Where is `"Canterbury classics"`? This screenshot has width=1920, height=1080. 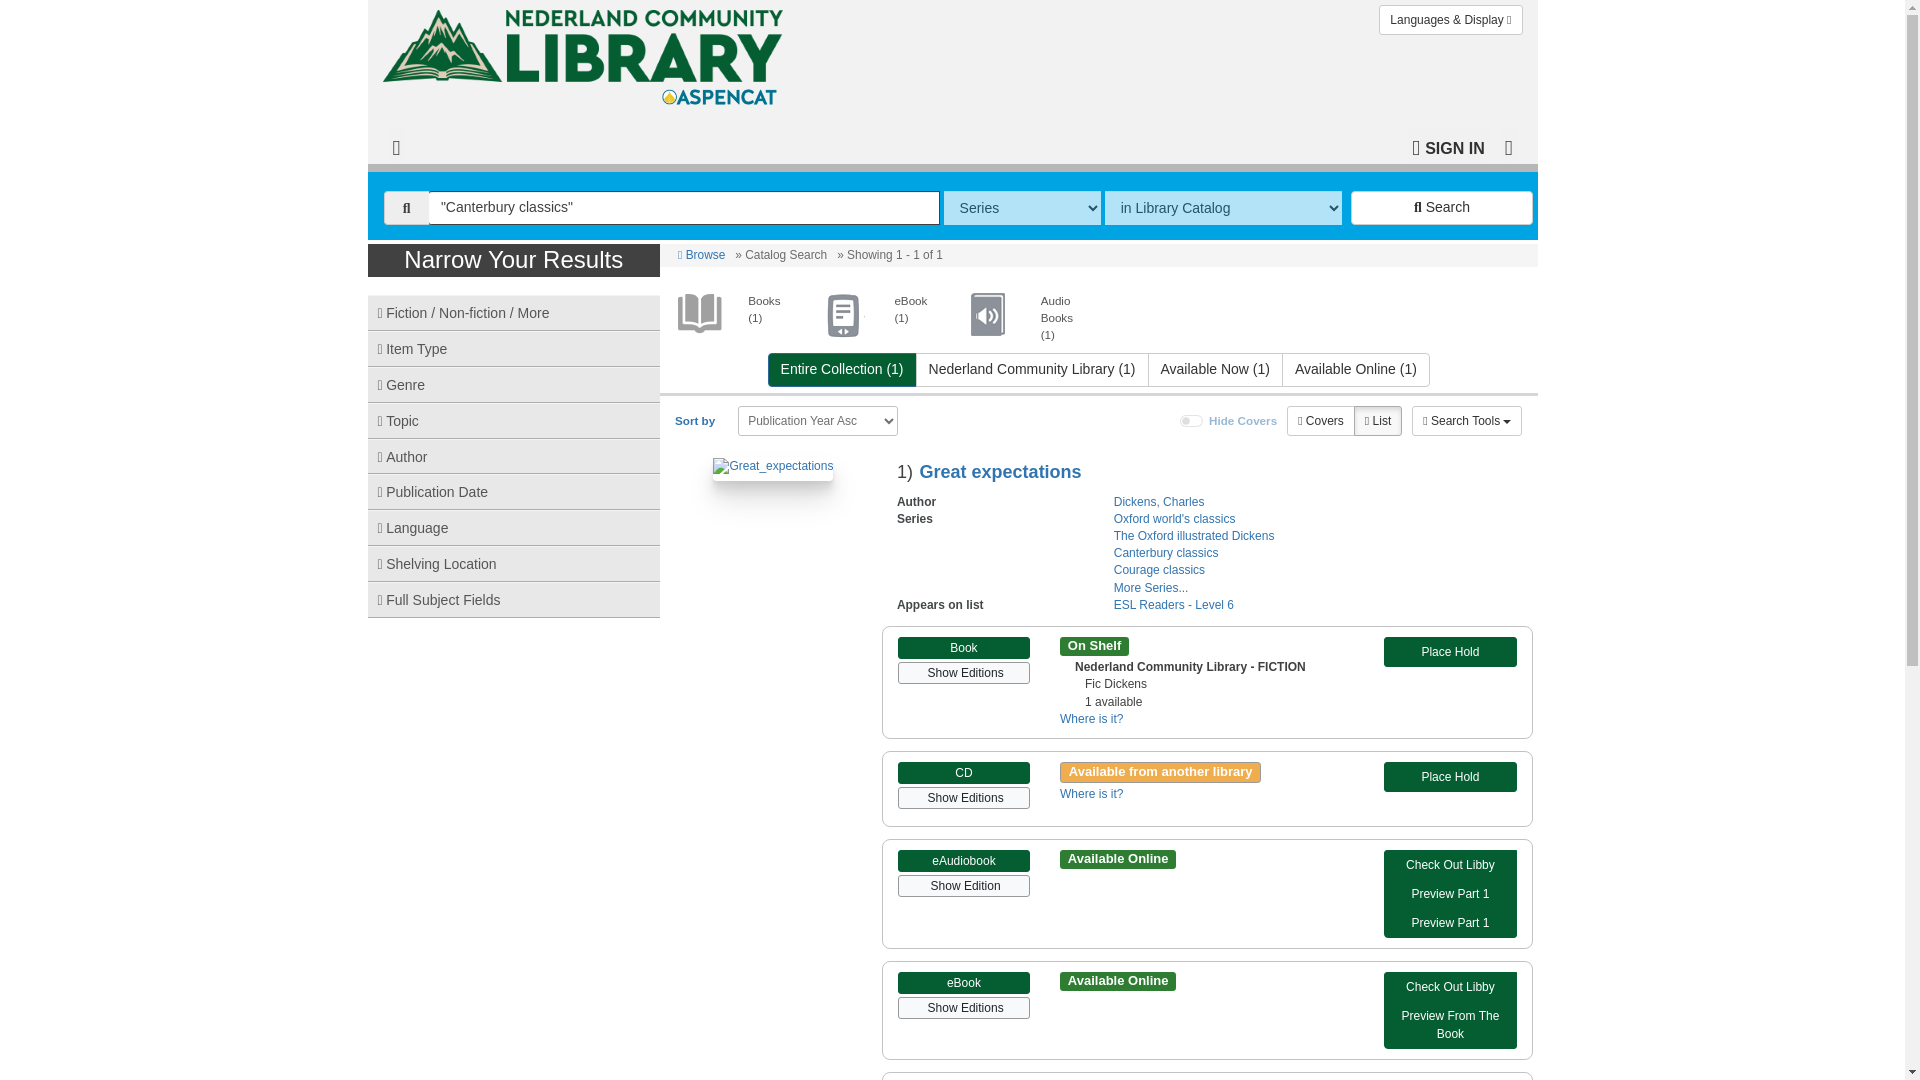
"Canterbury classics" is located at coordinates (684, 208).